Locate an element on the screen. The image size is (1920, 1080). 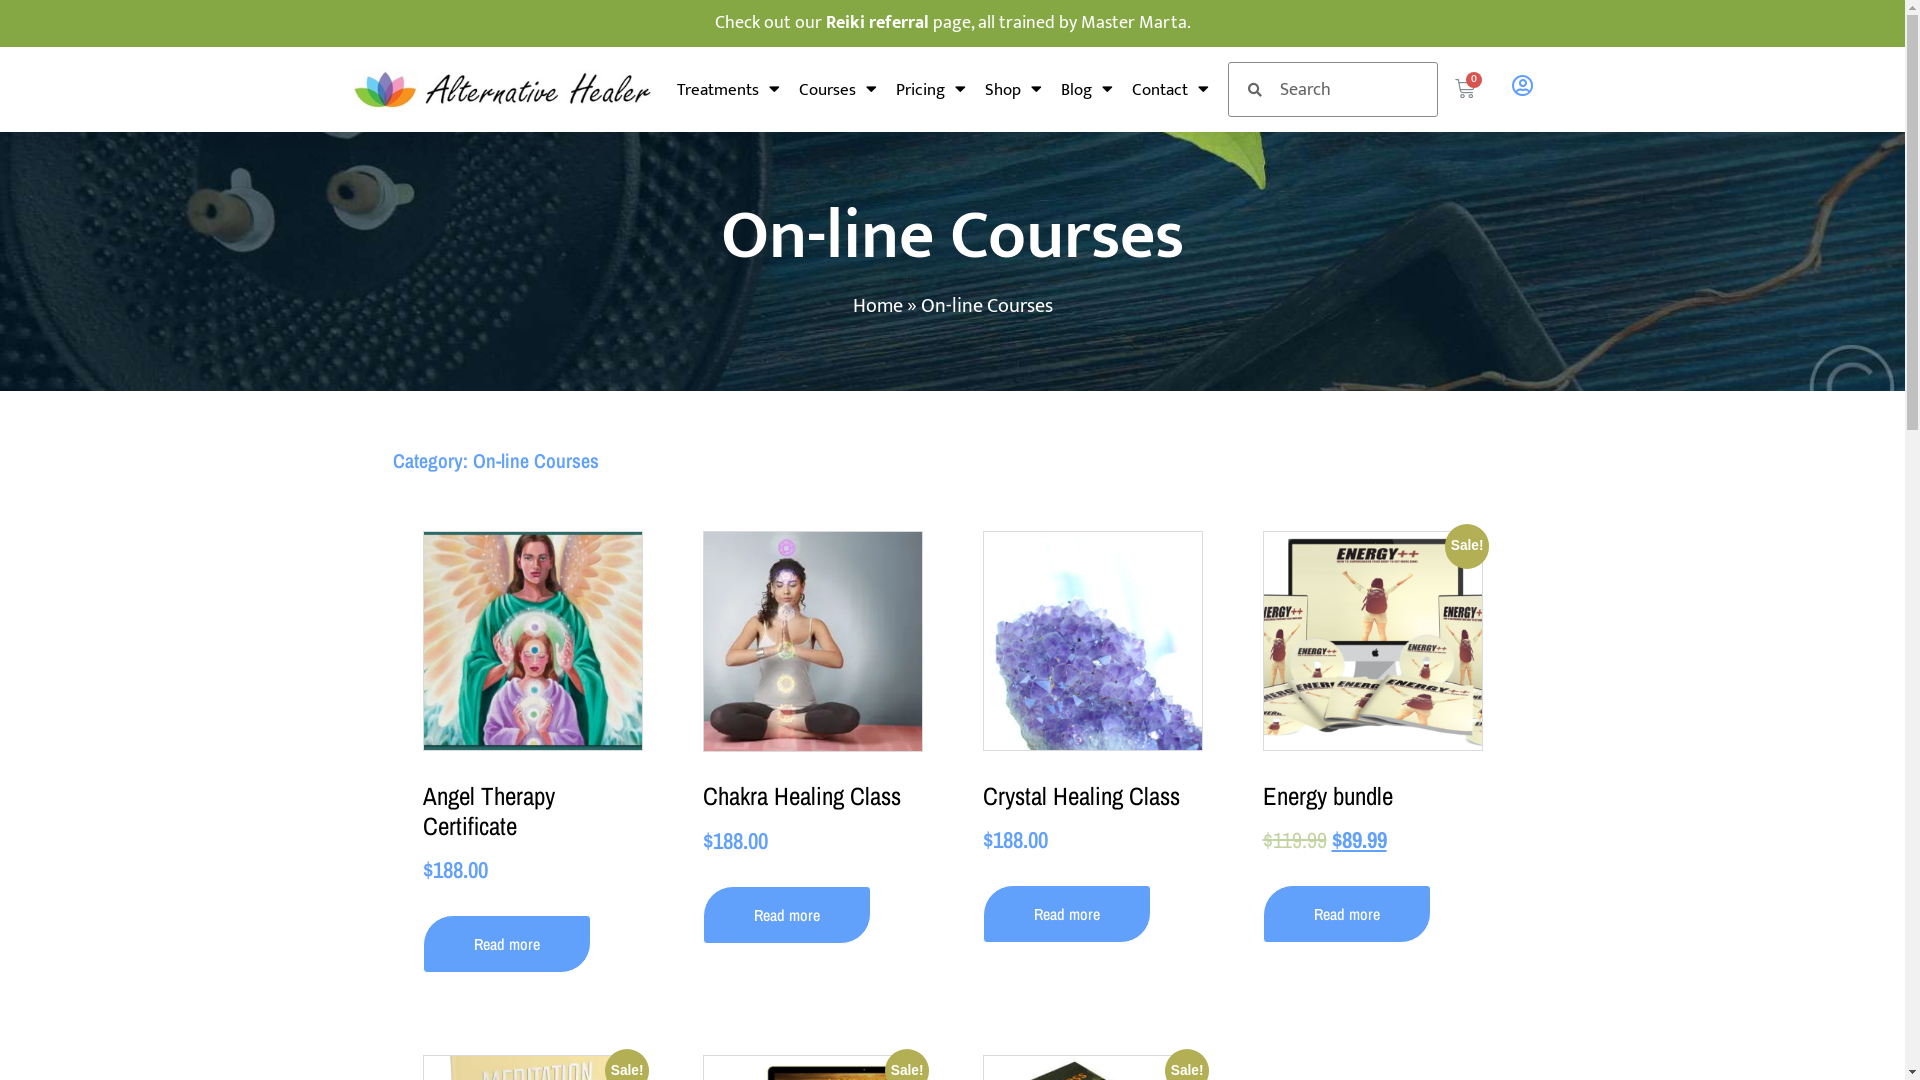
Courses is located at coordinates (838, 89).